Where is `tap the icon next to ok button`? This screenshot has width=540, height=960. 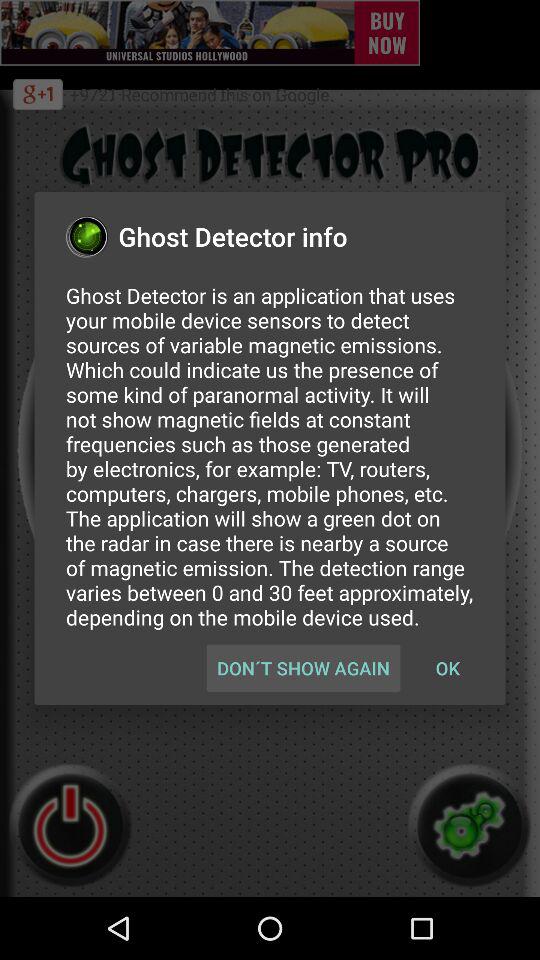
tap the icon next to ok button is located at coordinates (303, 668).